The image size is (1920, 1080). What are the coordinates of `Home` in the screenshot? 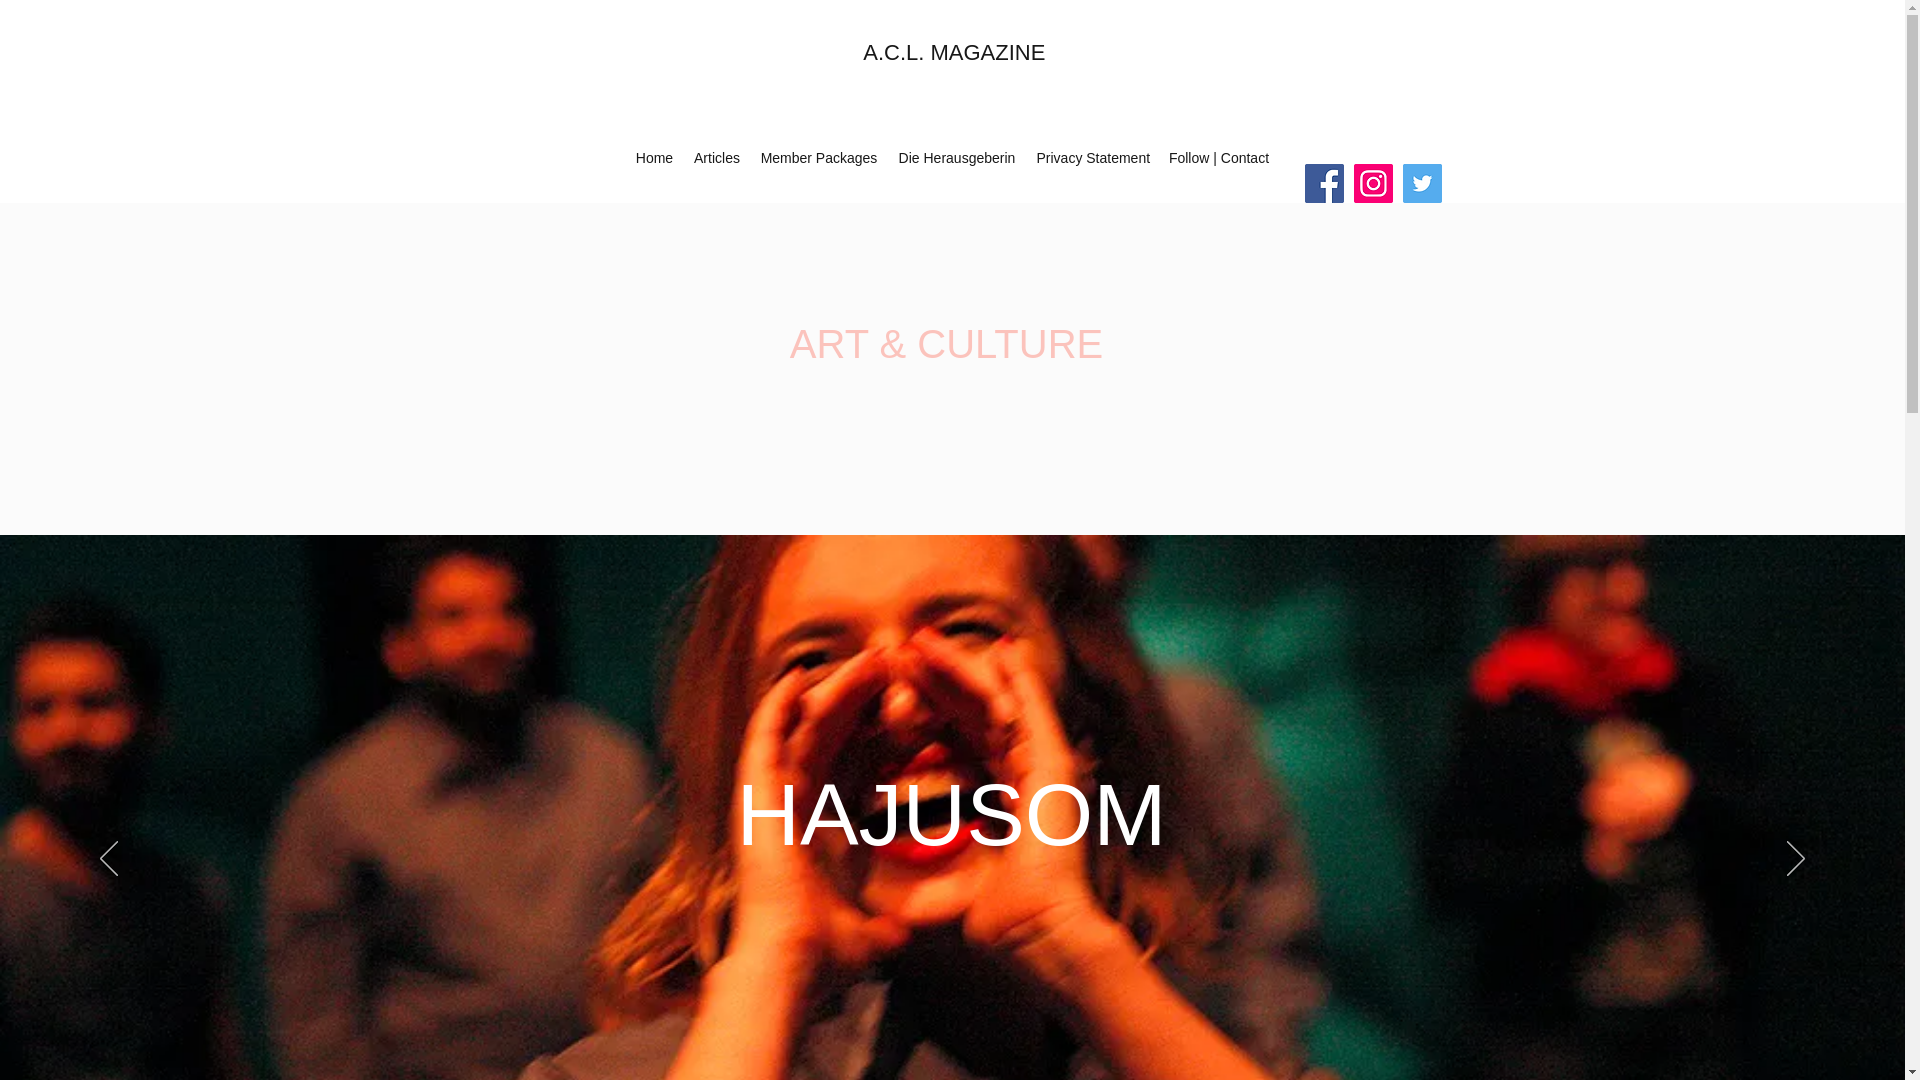 It's located at (654, 157).